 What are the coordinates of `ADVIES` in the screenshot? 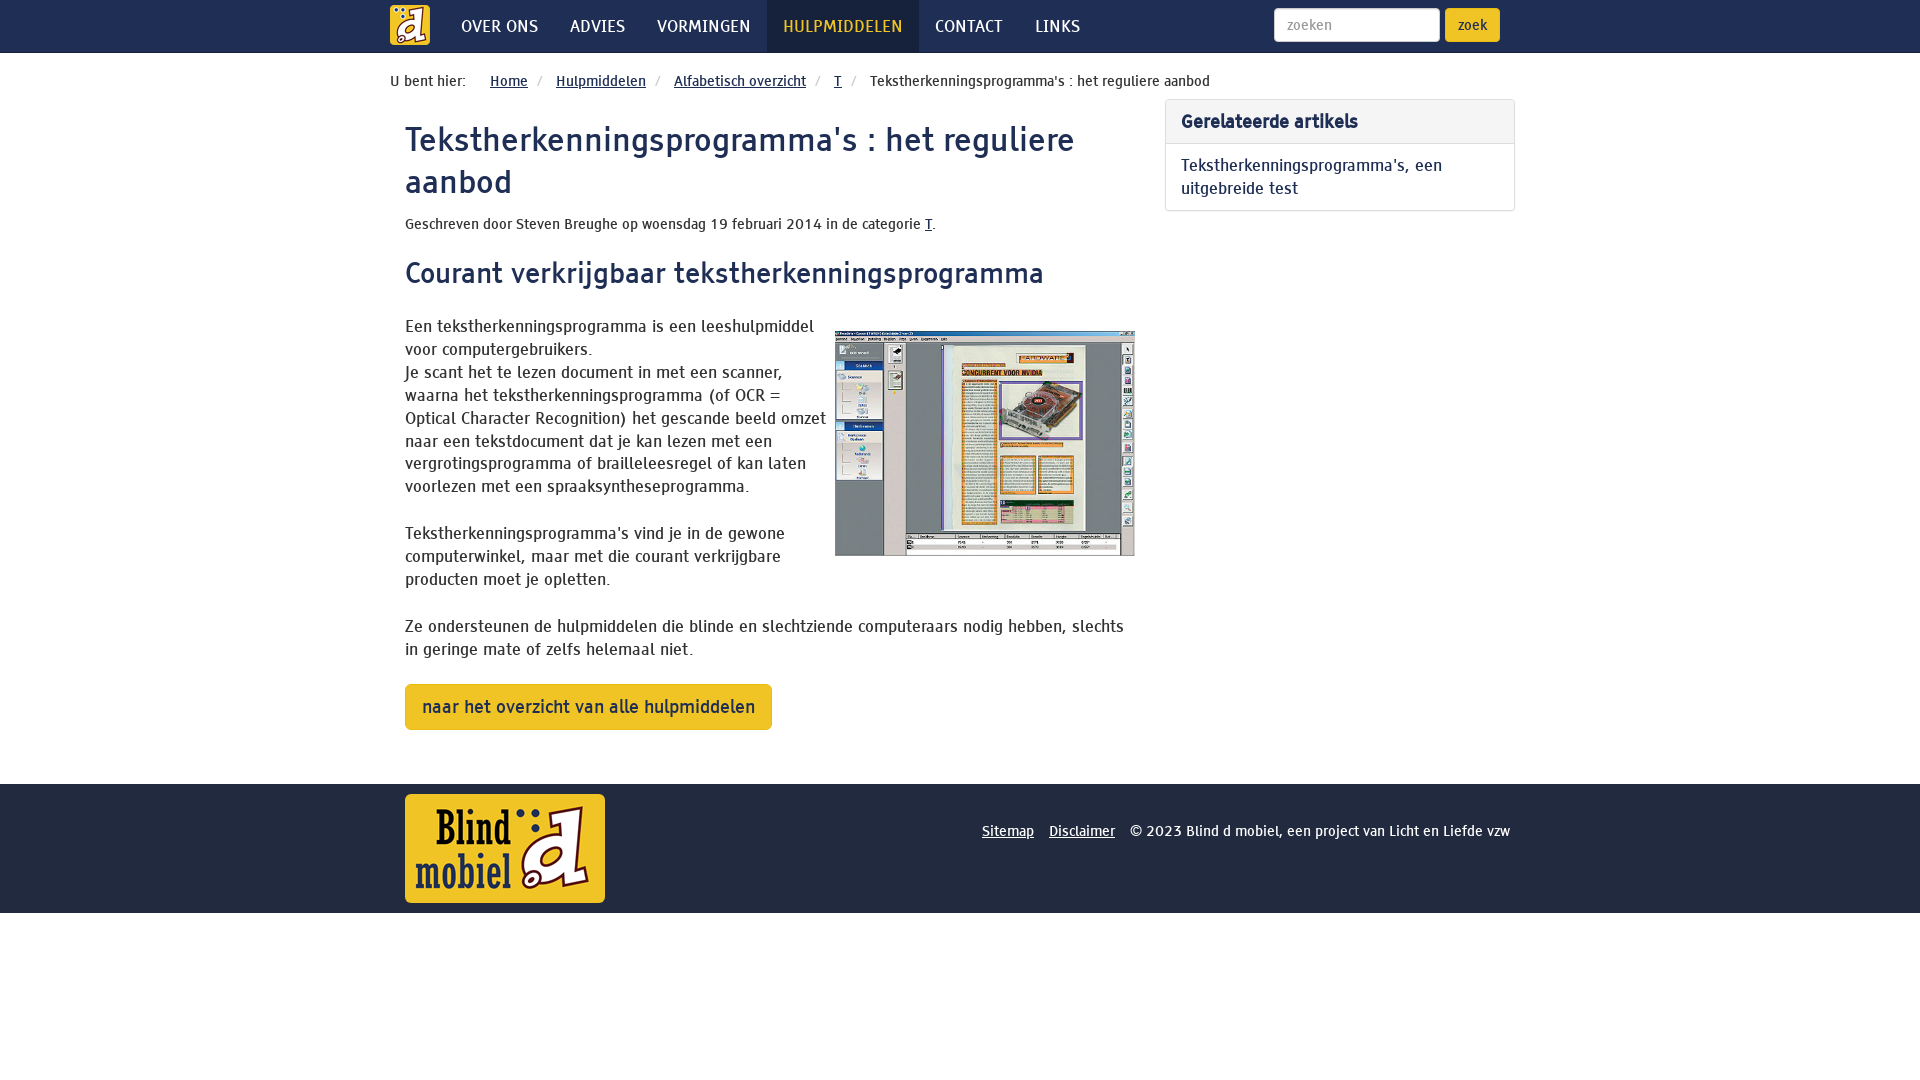 It's located at (598, 26).